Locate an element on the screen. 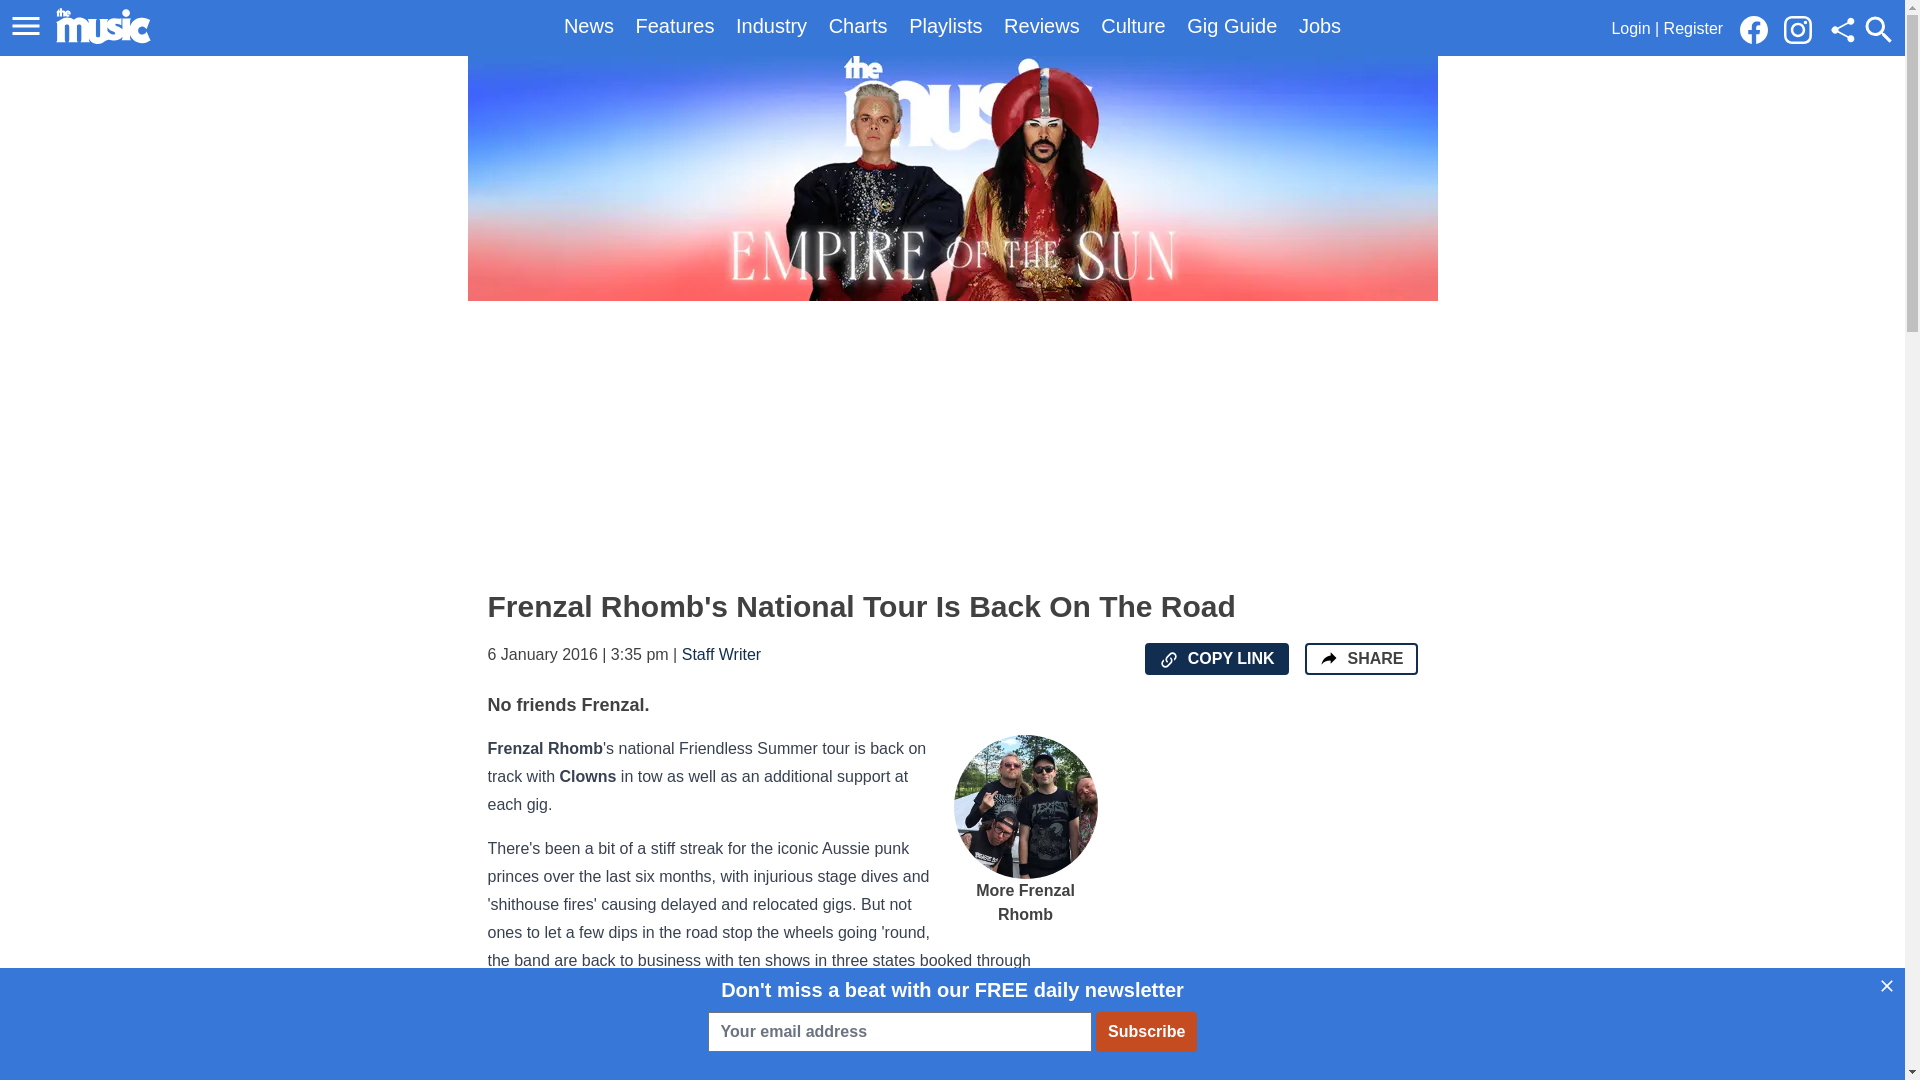 The image size is (1920, 1080). Playlists is located at coordinates (944, 26).